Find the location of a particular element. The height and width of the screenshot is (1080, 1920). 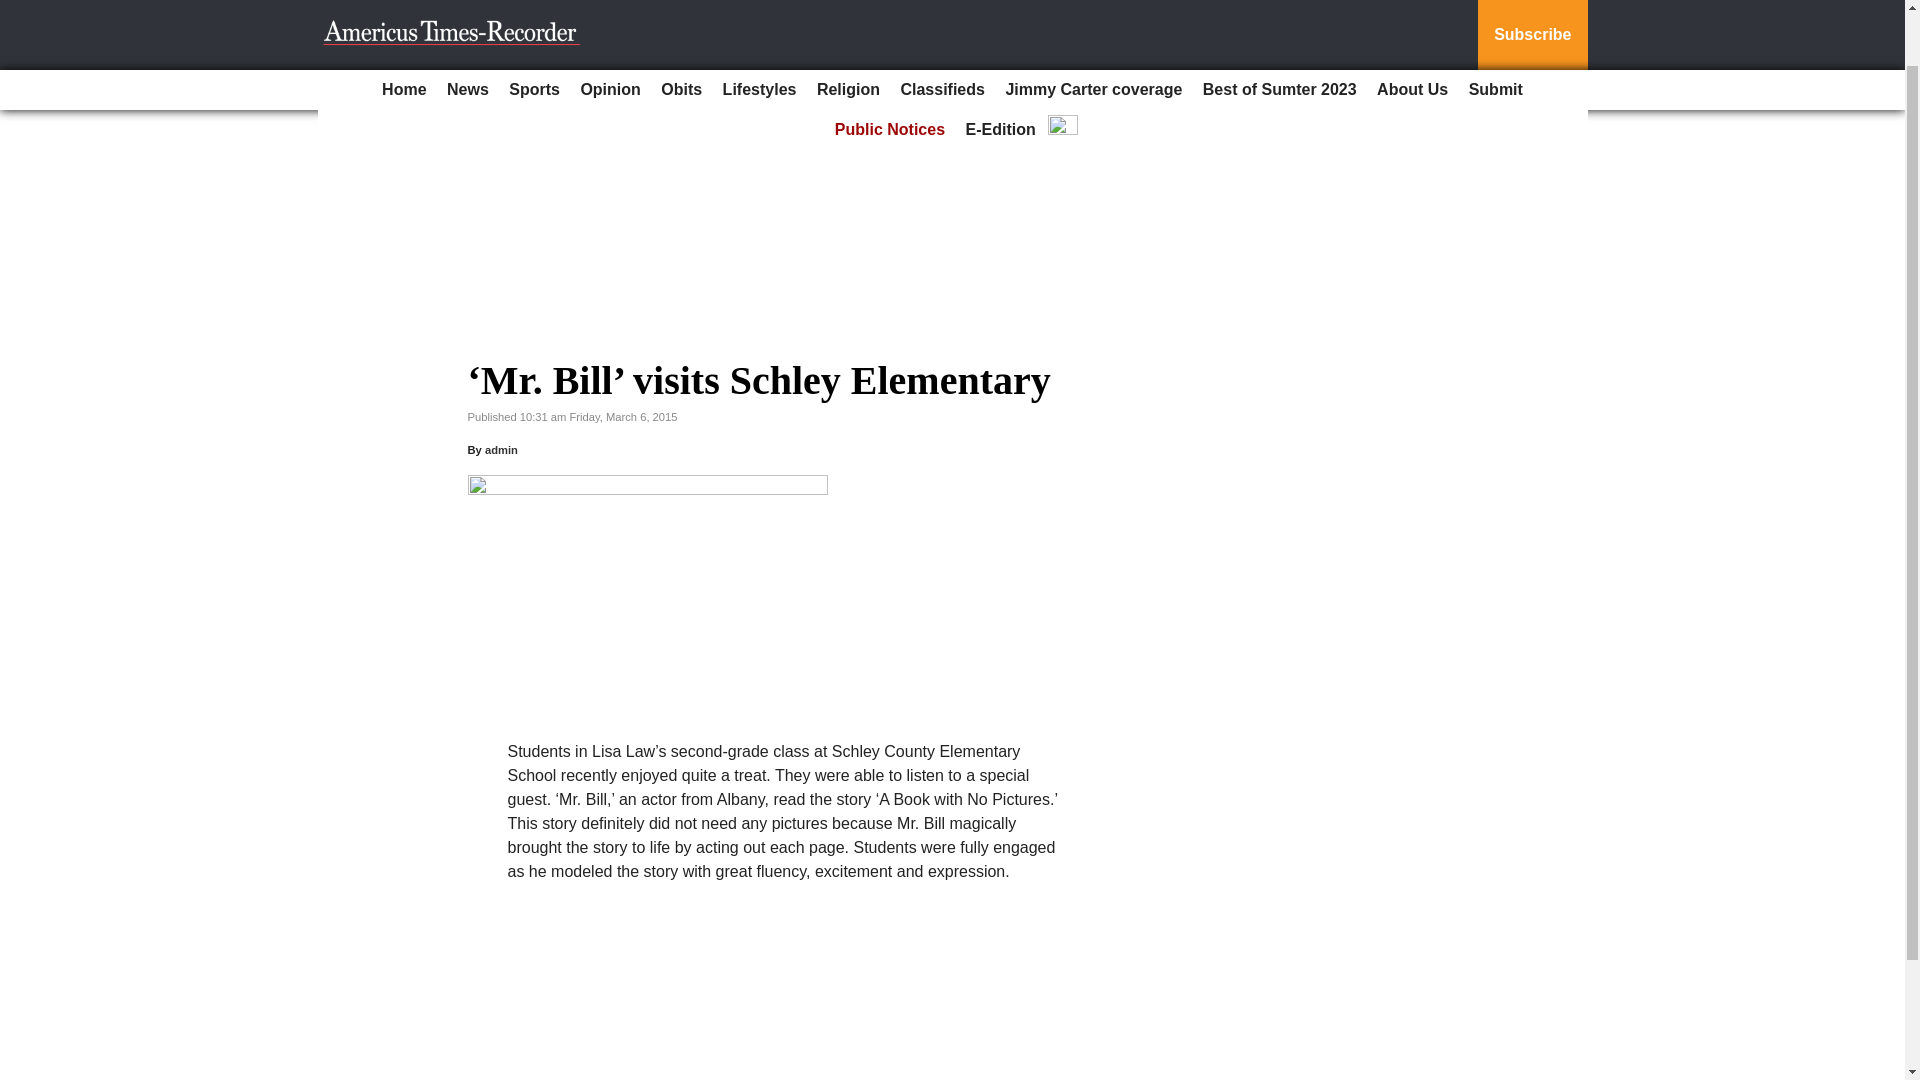

Sports is located at coordinates (534, 27).